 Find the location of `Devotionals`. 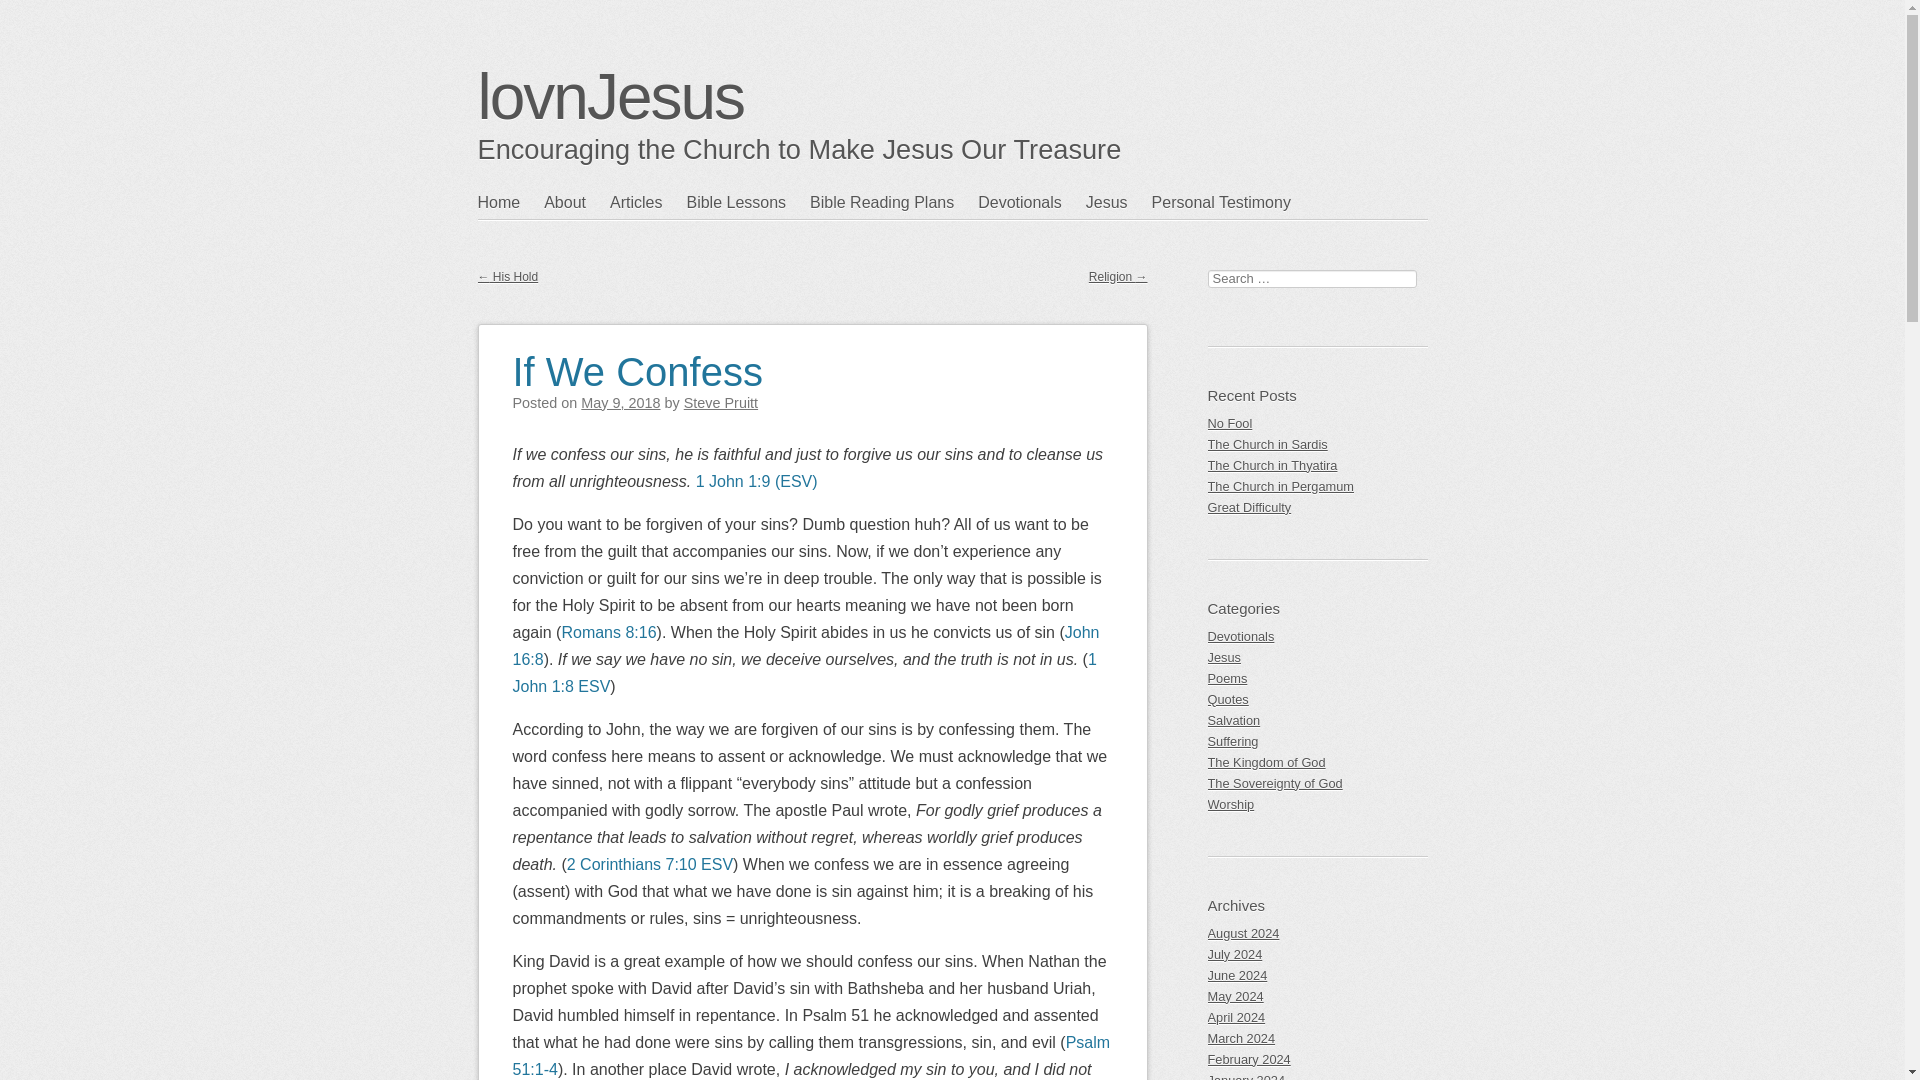

Devotionals is located at coordinates (1032, 202).